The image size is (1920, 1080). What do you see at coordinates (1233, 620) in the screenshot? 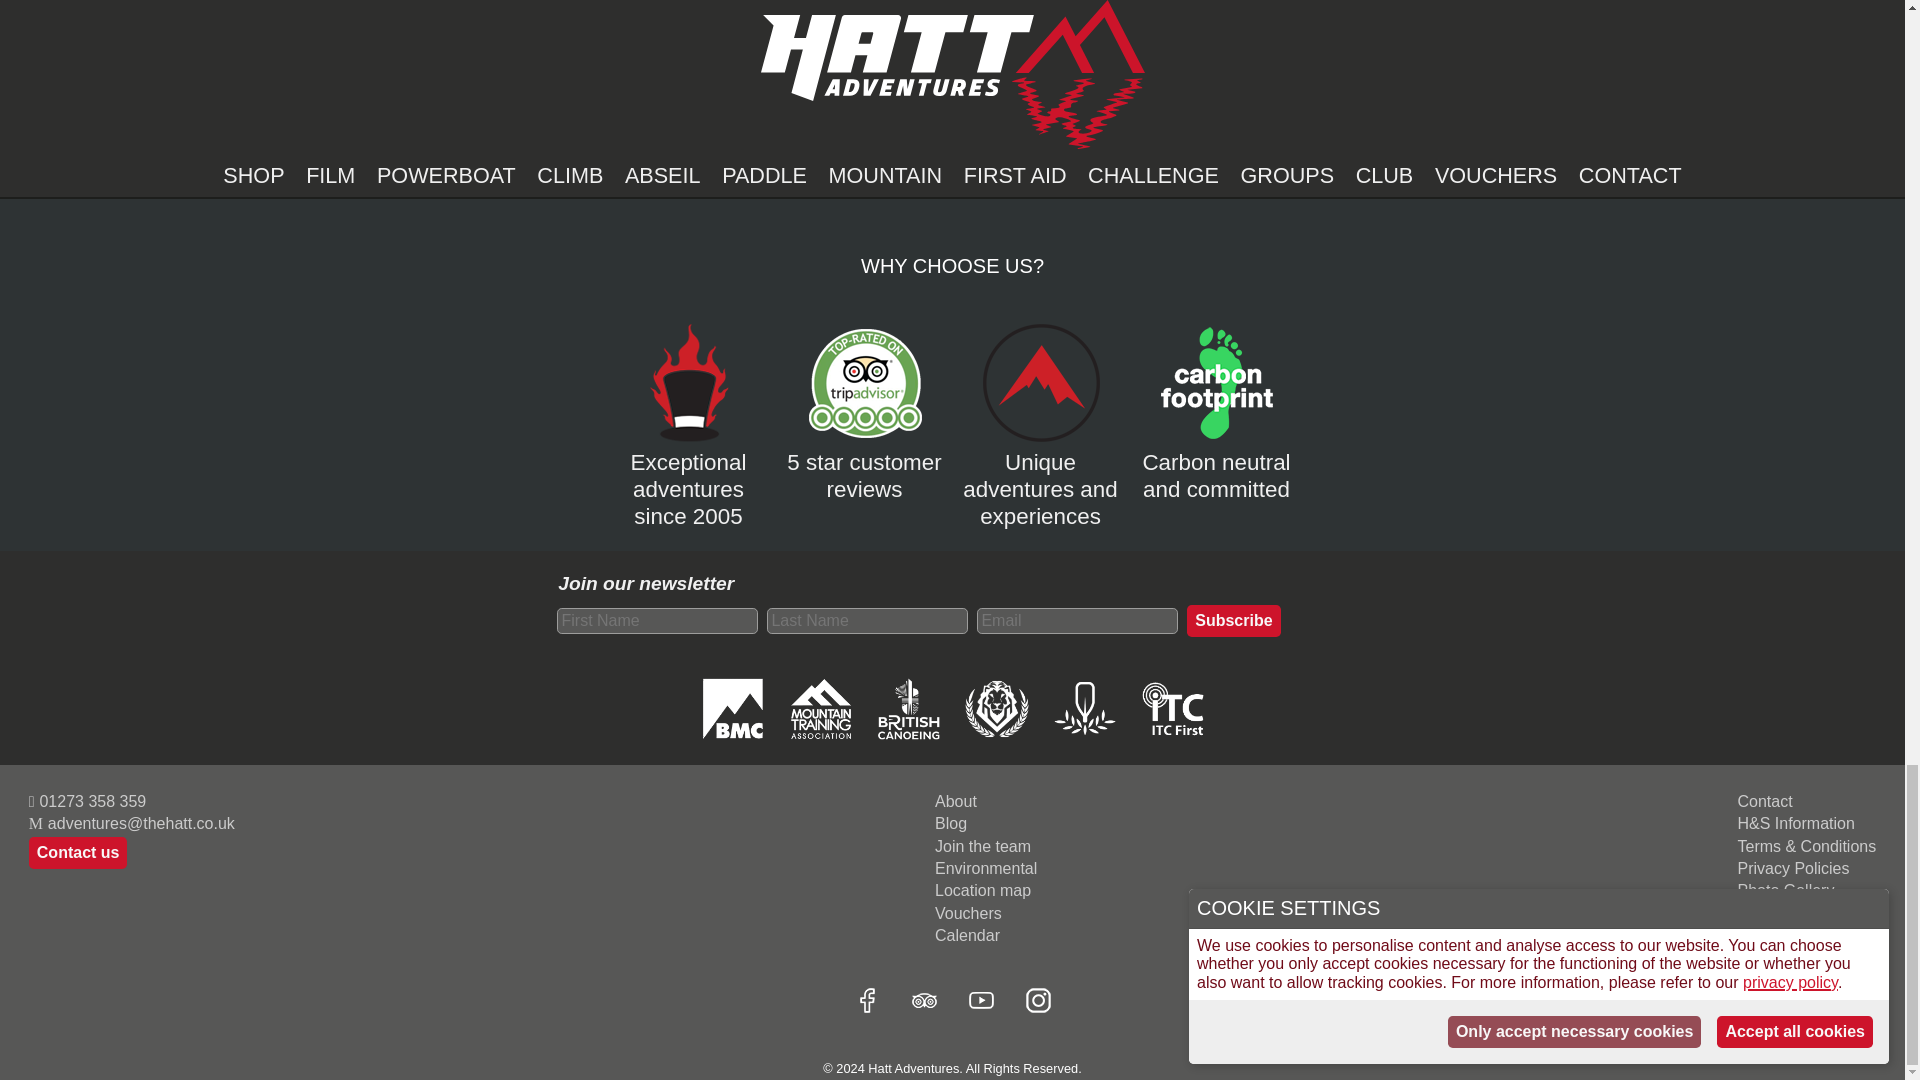
I see `Subscribe` at bounding box center [1233, 620].